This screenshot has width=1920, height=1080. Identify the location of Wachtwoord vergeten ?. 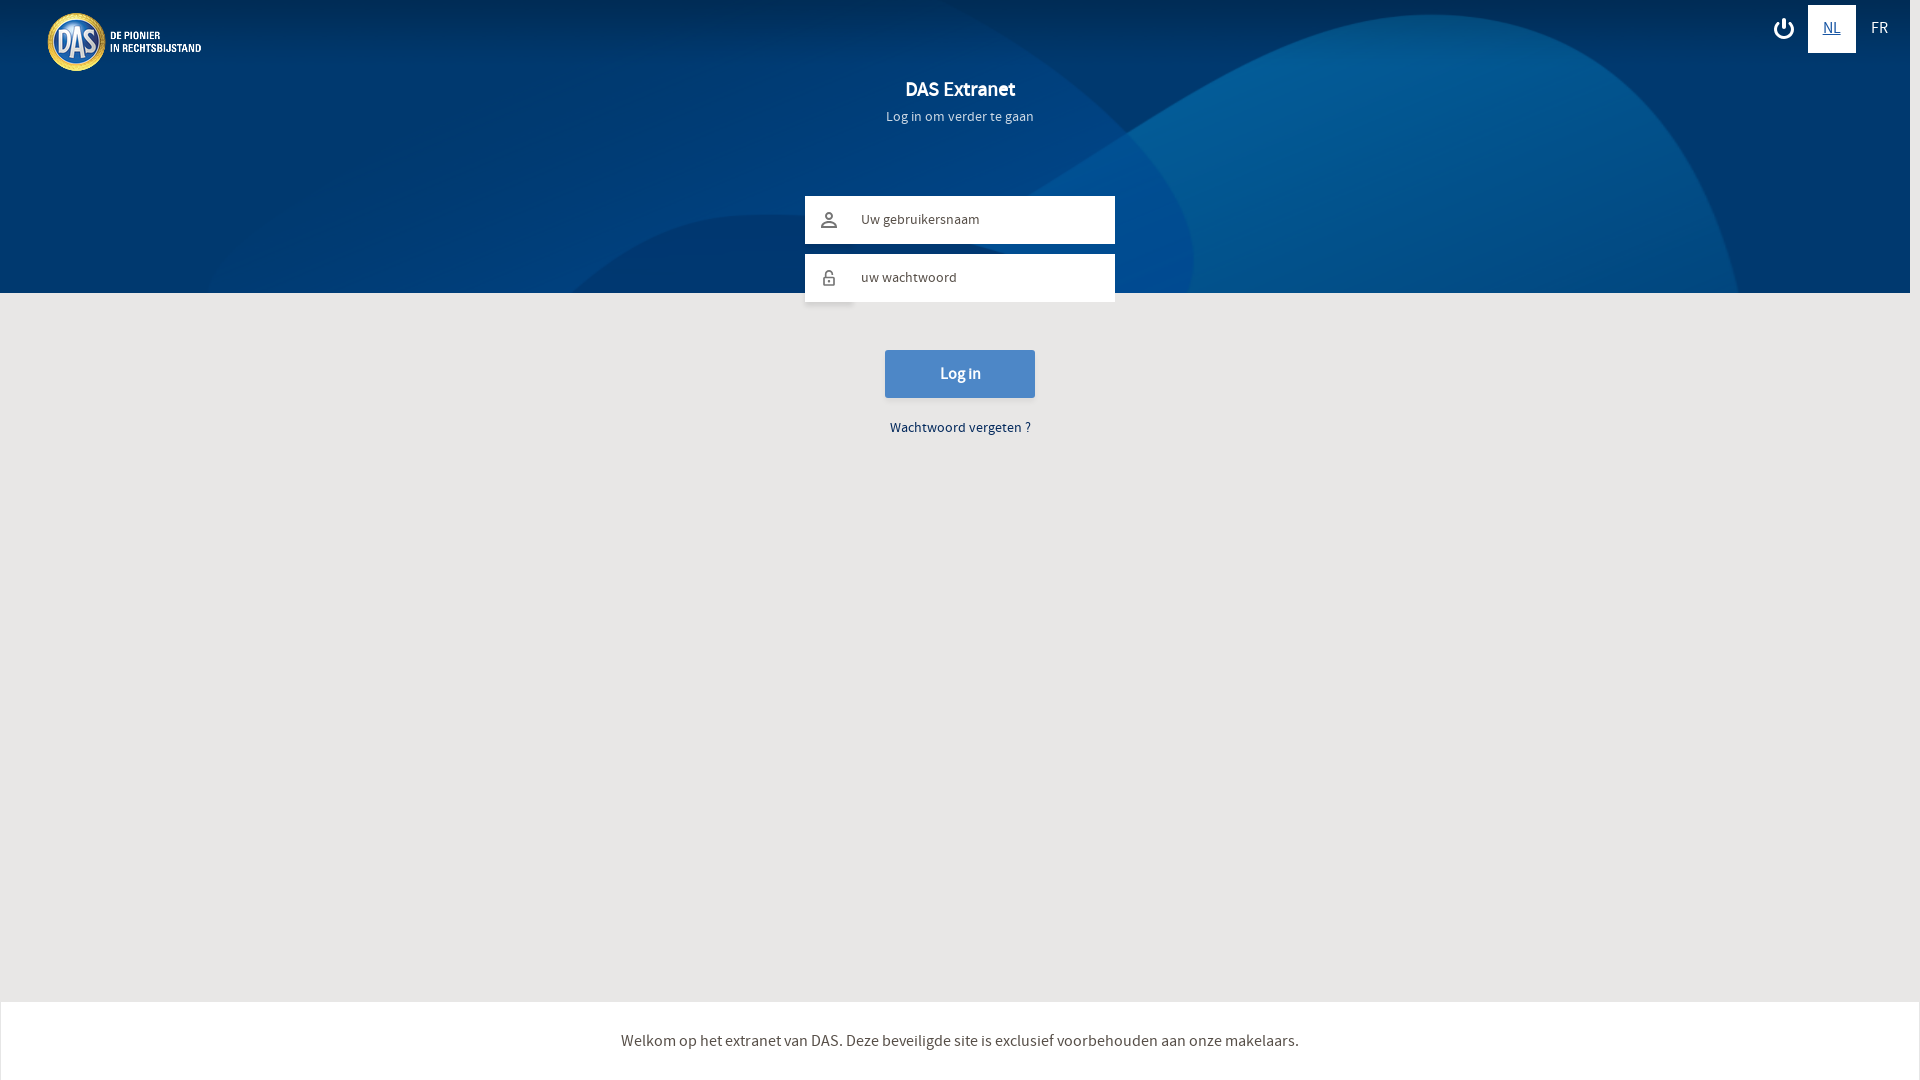
(960, 434).